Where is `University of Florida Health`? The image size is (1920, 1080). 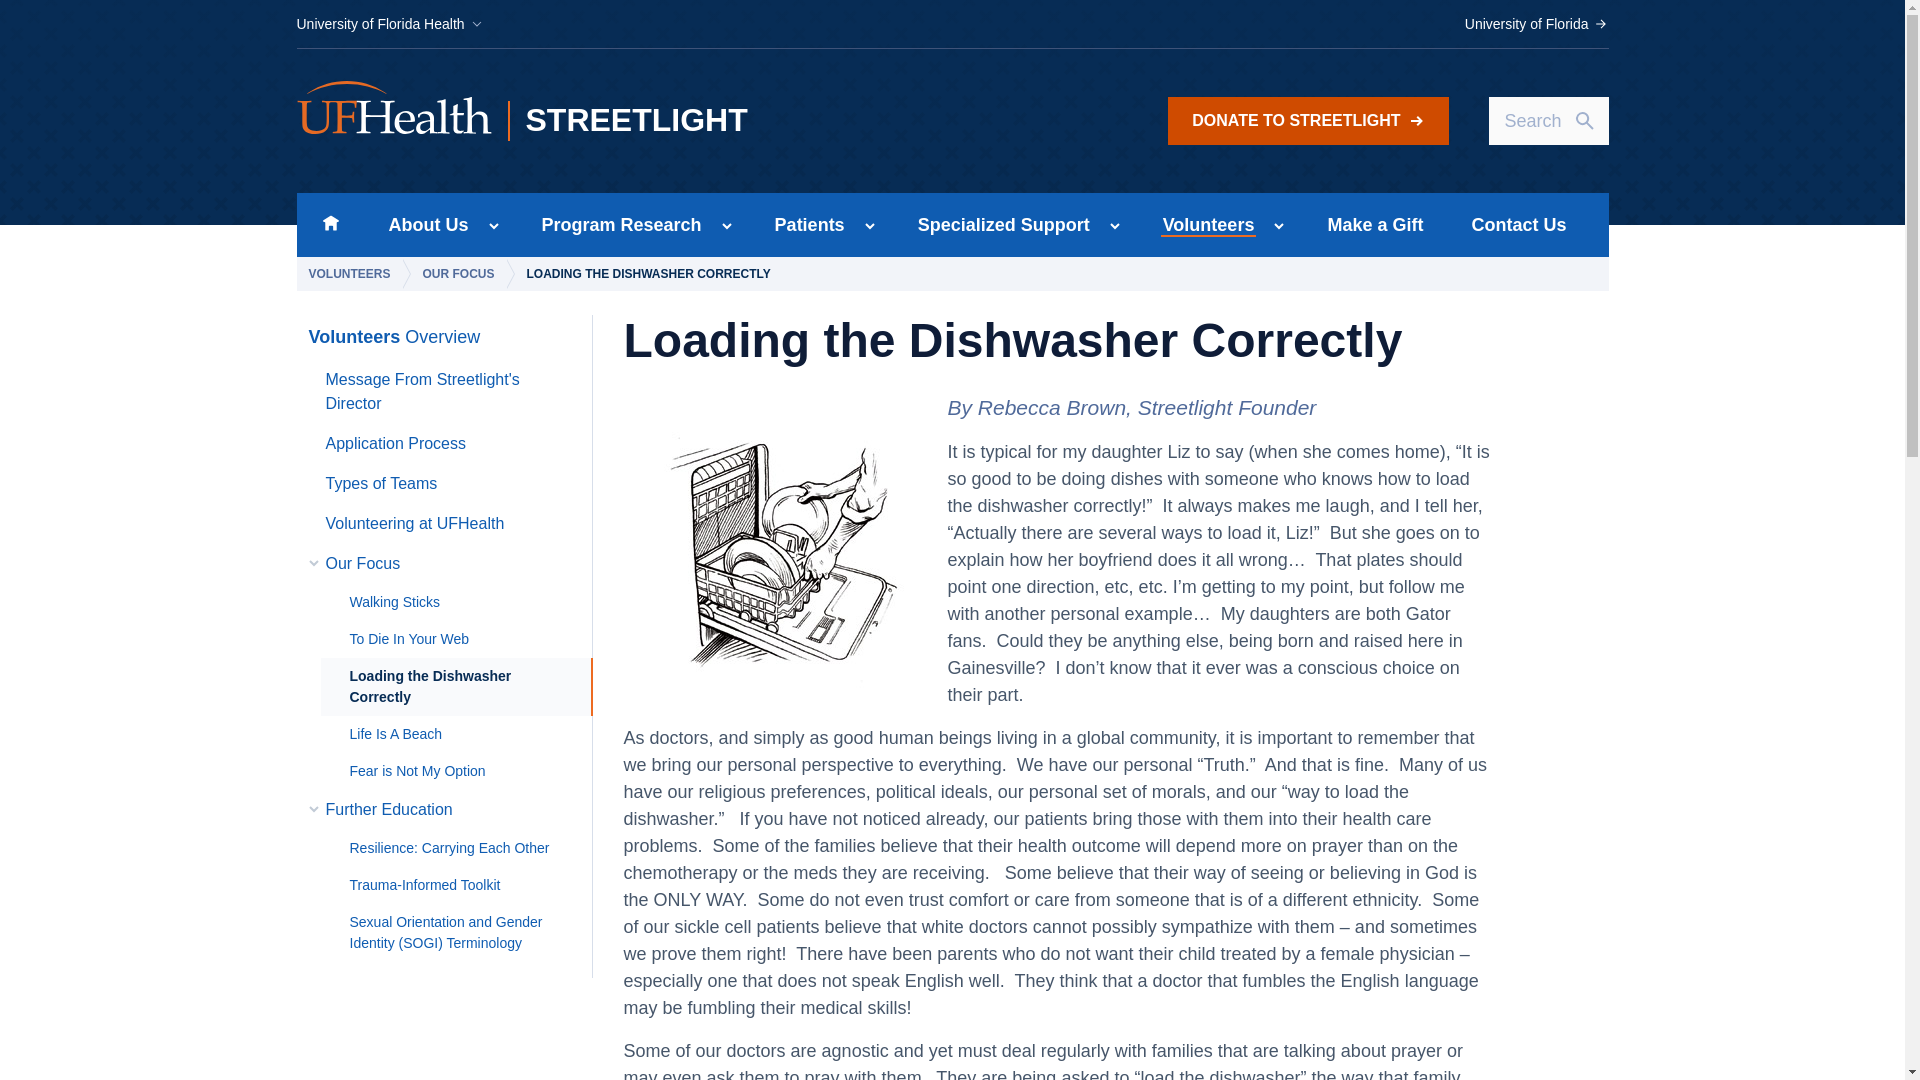
University of Florida Health is located at coordinates (389, 24).